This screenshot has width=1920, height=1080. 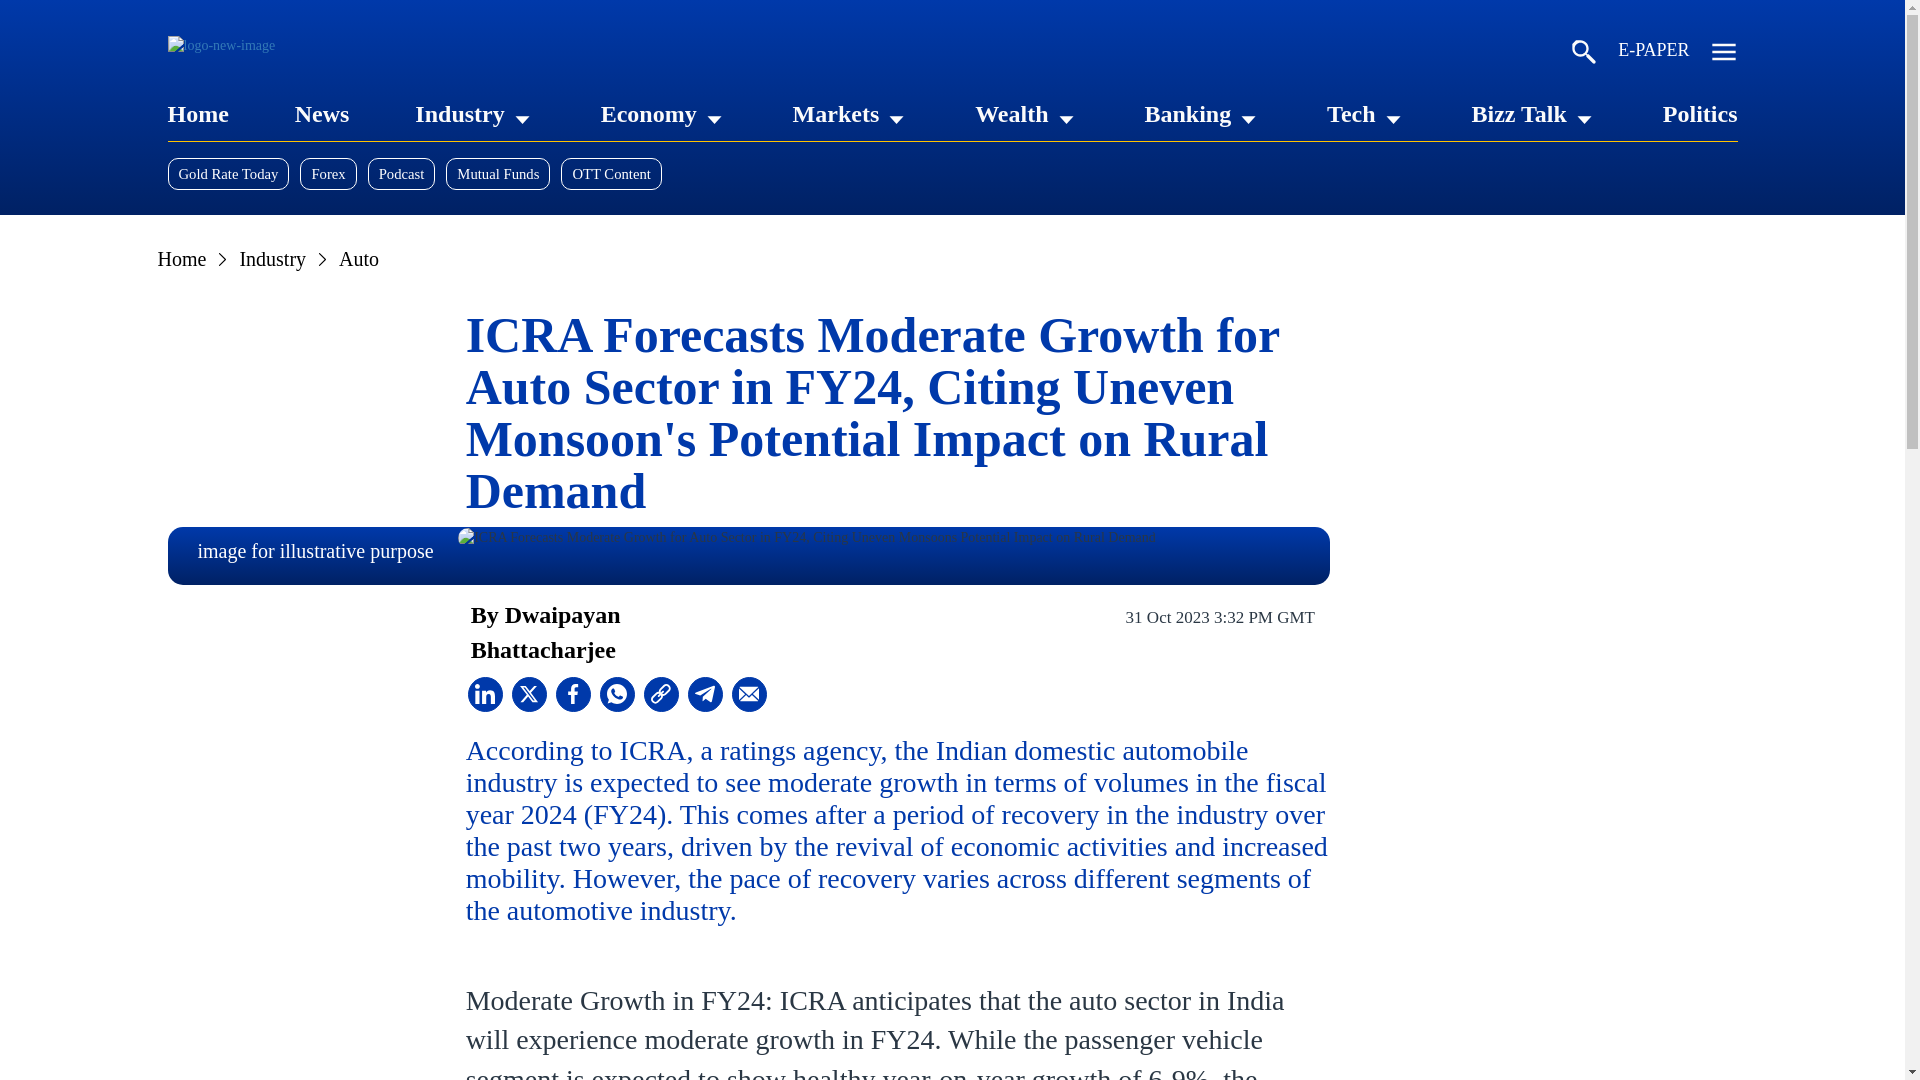 What do you see at coordinates (748, 694) in the screenshot?
I see `Share by Email` at bounding box center [748, 694].